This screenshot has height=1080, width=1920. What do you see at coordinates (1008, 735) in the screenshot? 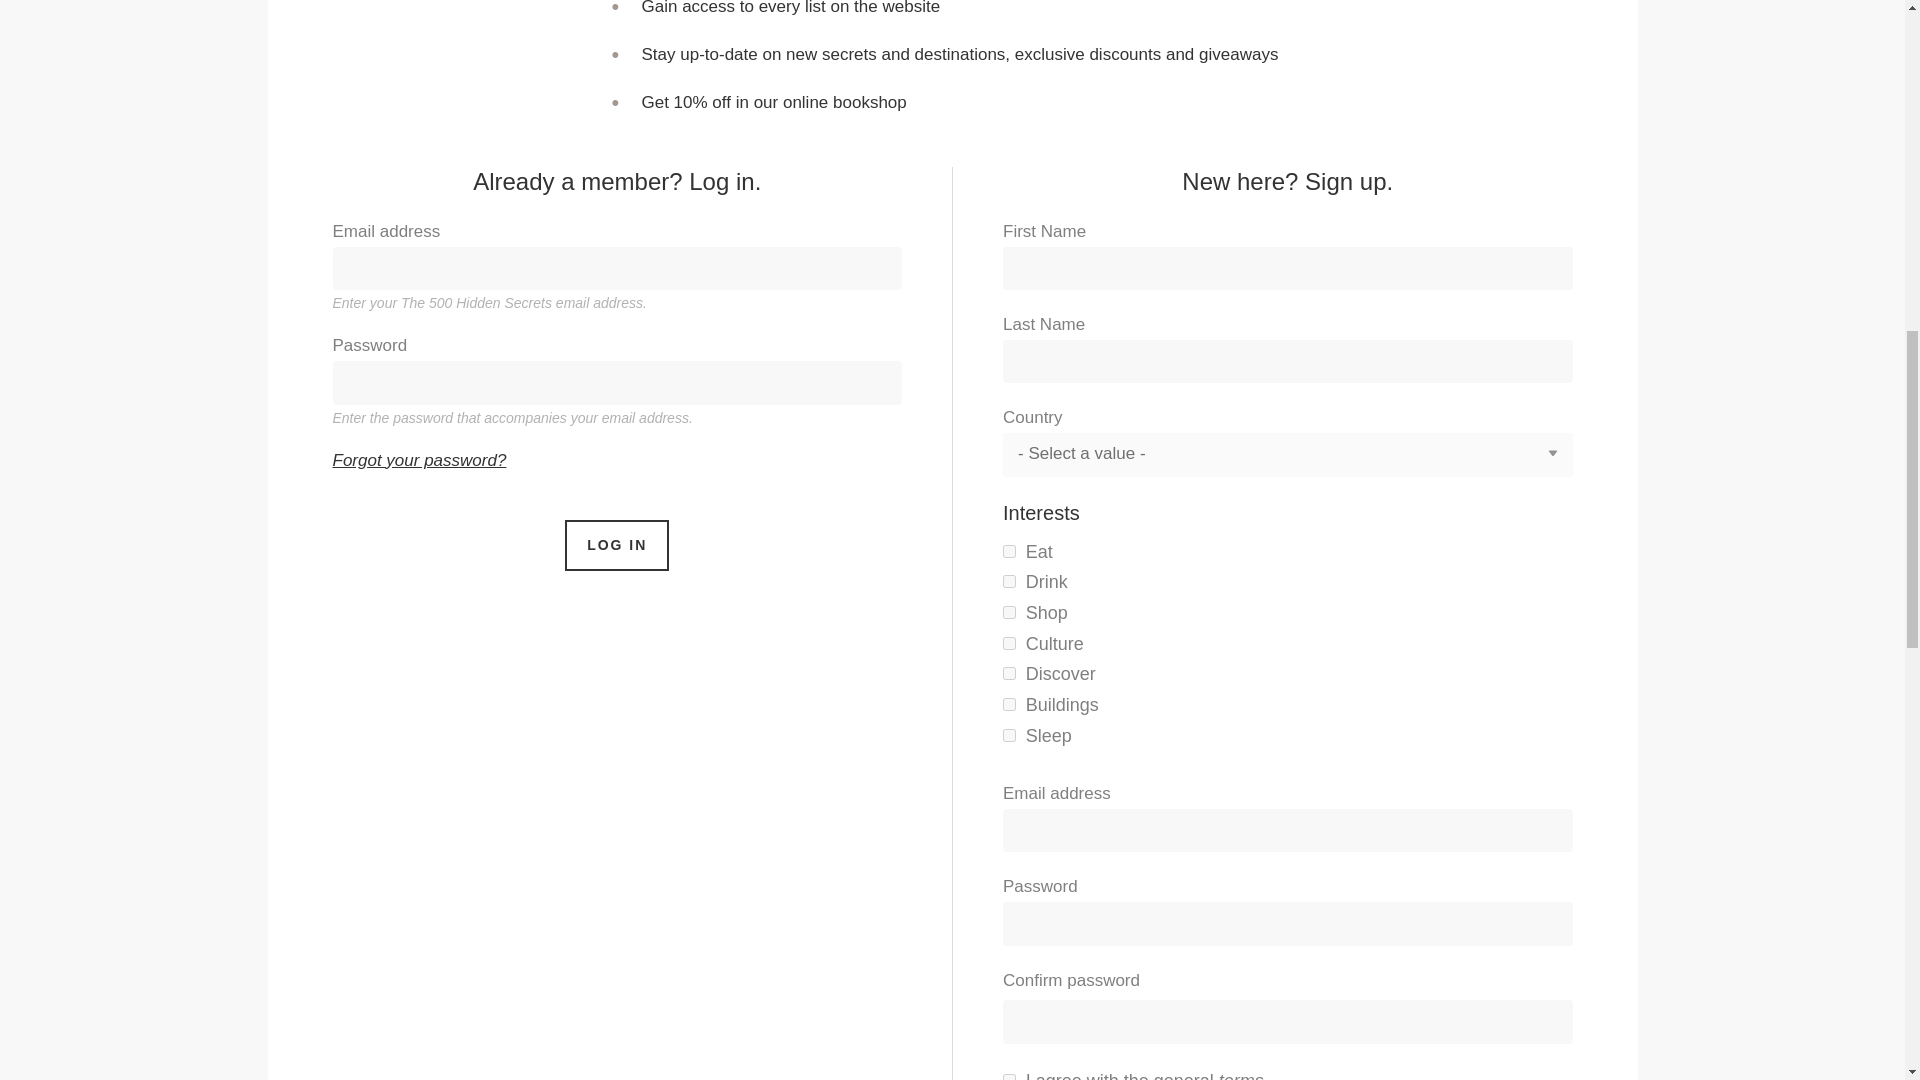
I see `11` at bounding box center [1008, 735].